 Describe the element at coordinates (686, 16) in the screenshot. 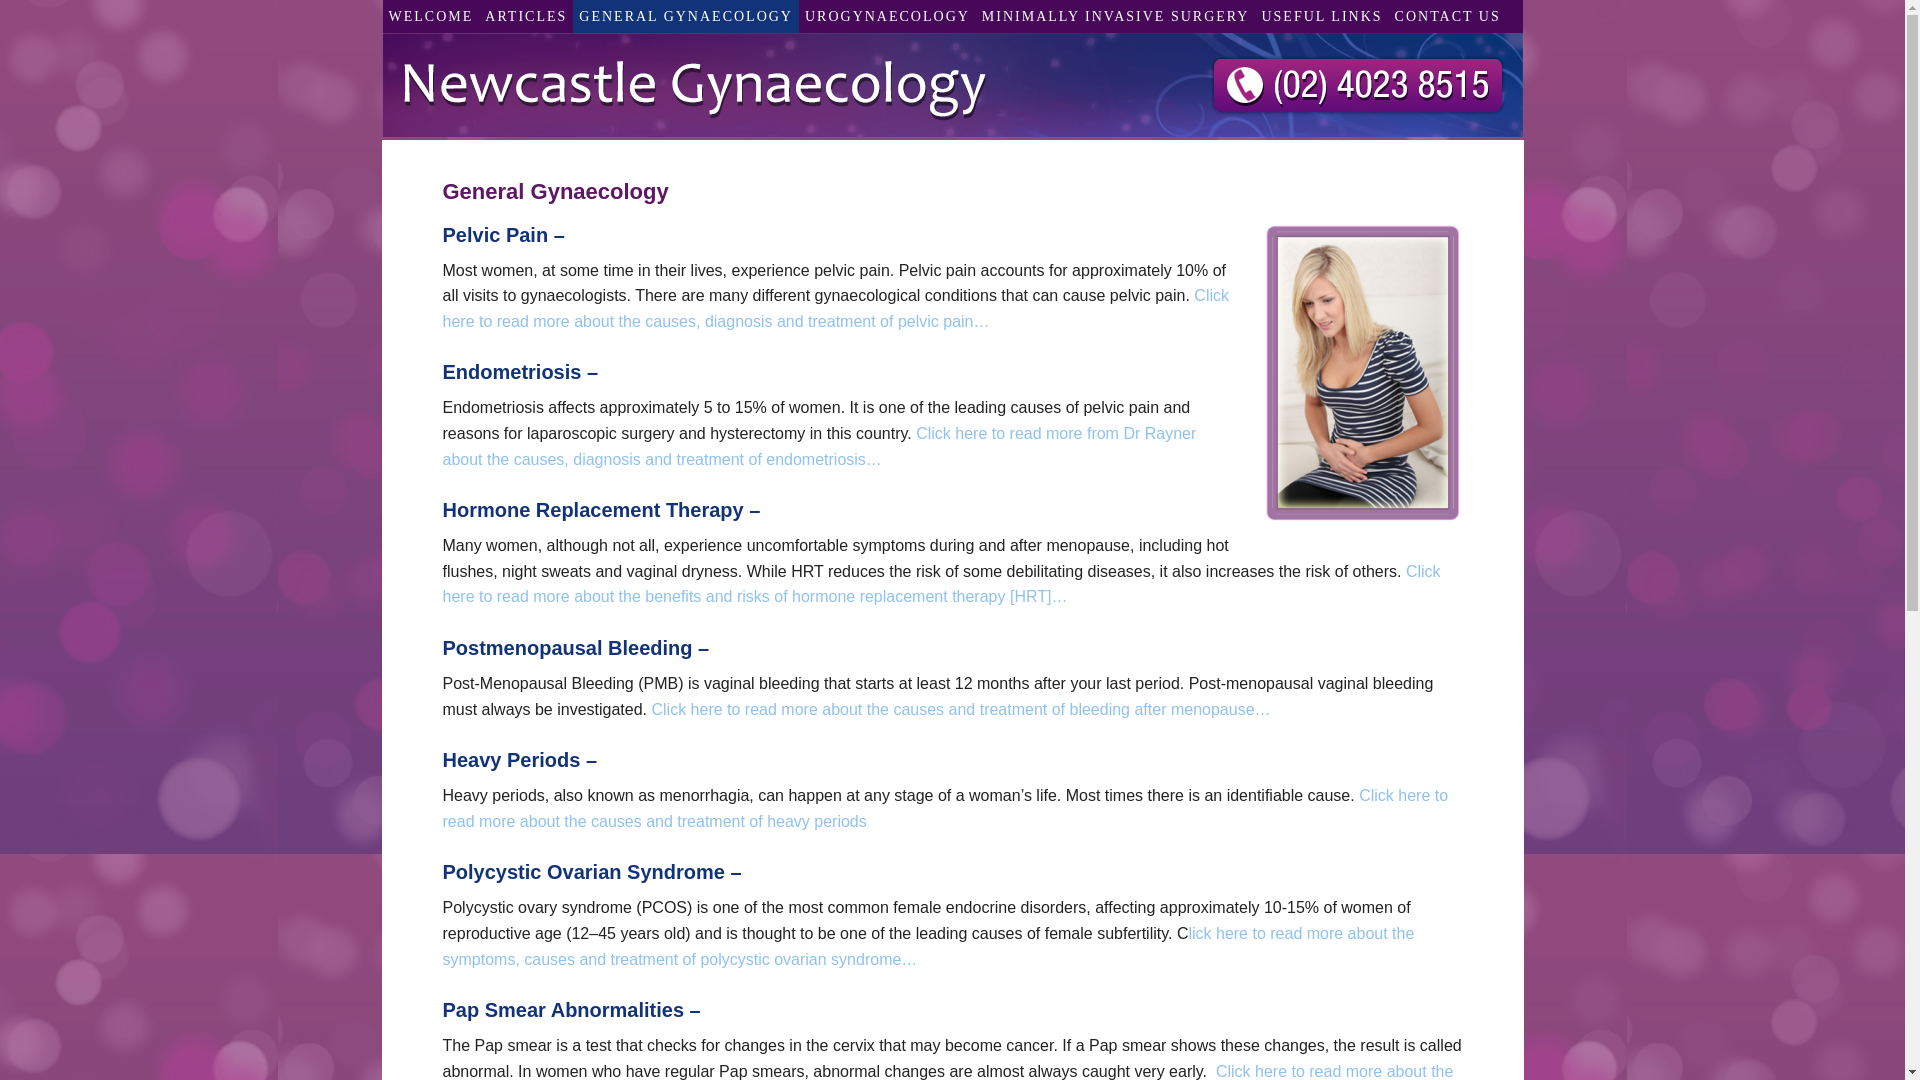

I see `GENERAL GYNAECOLOGY` at that location.